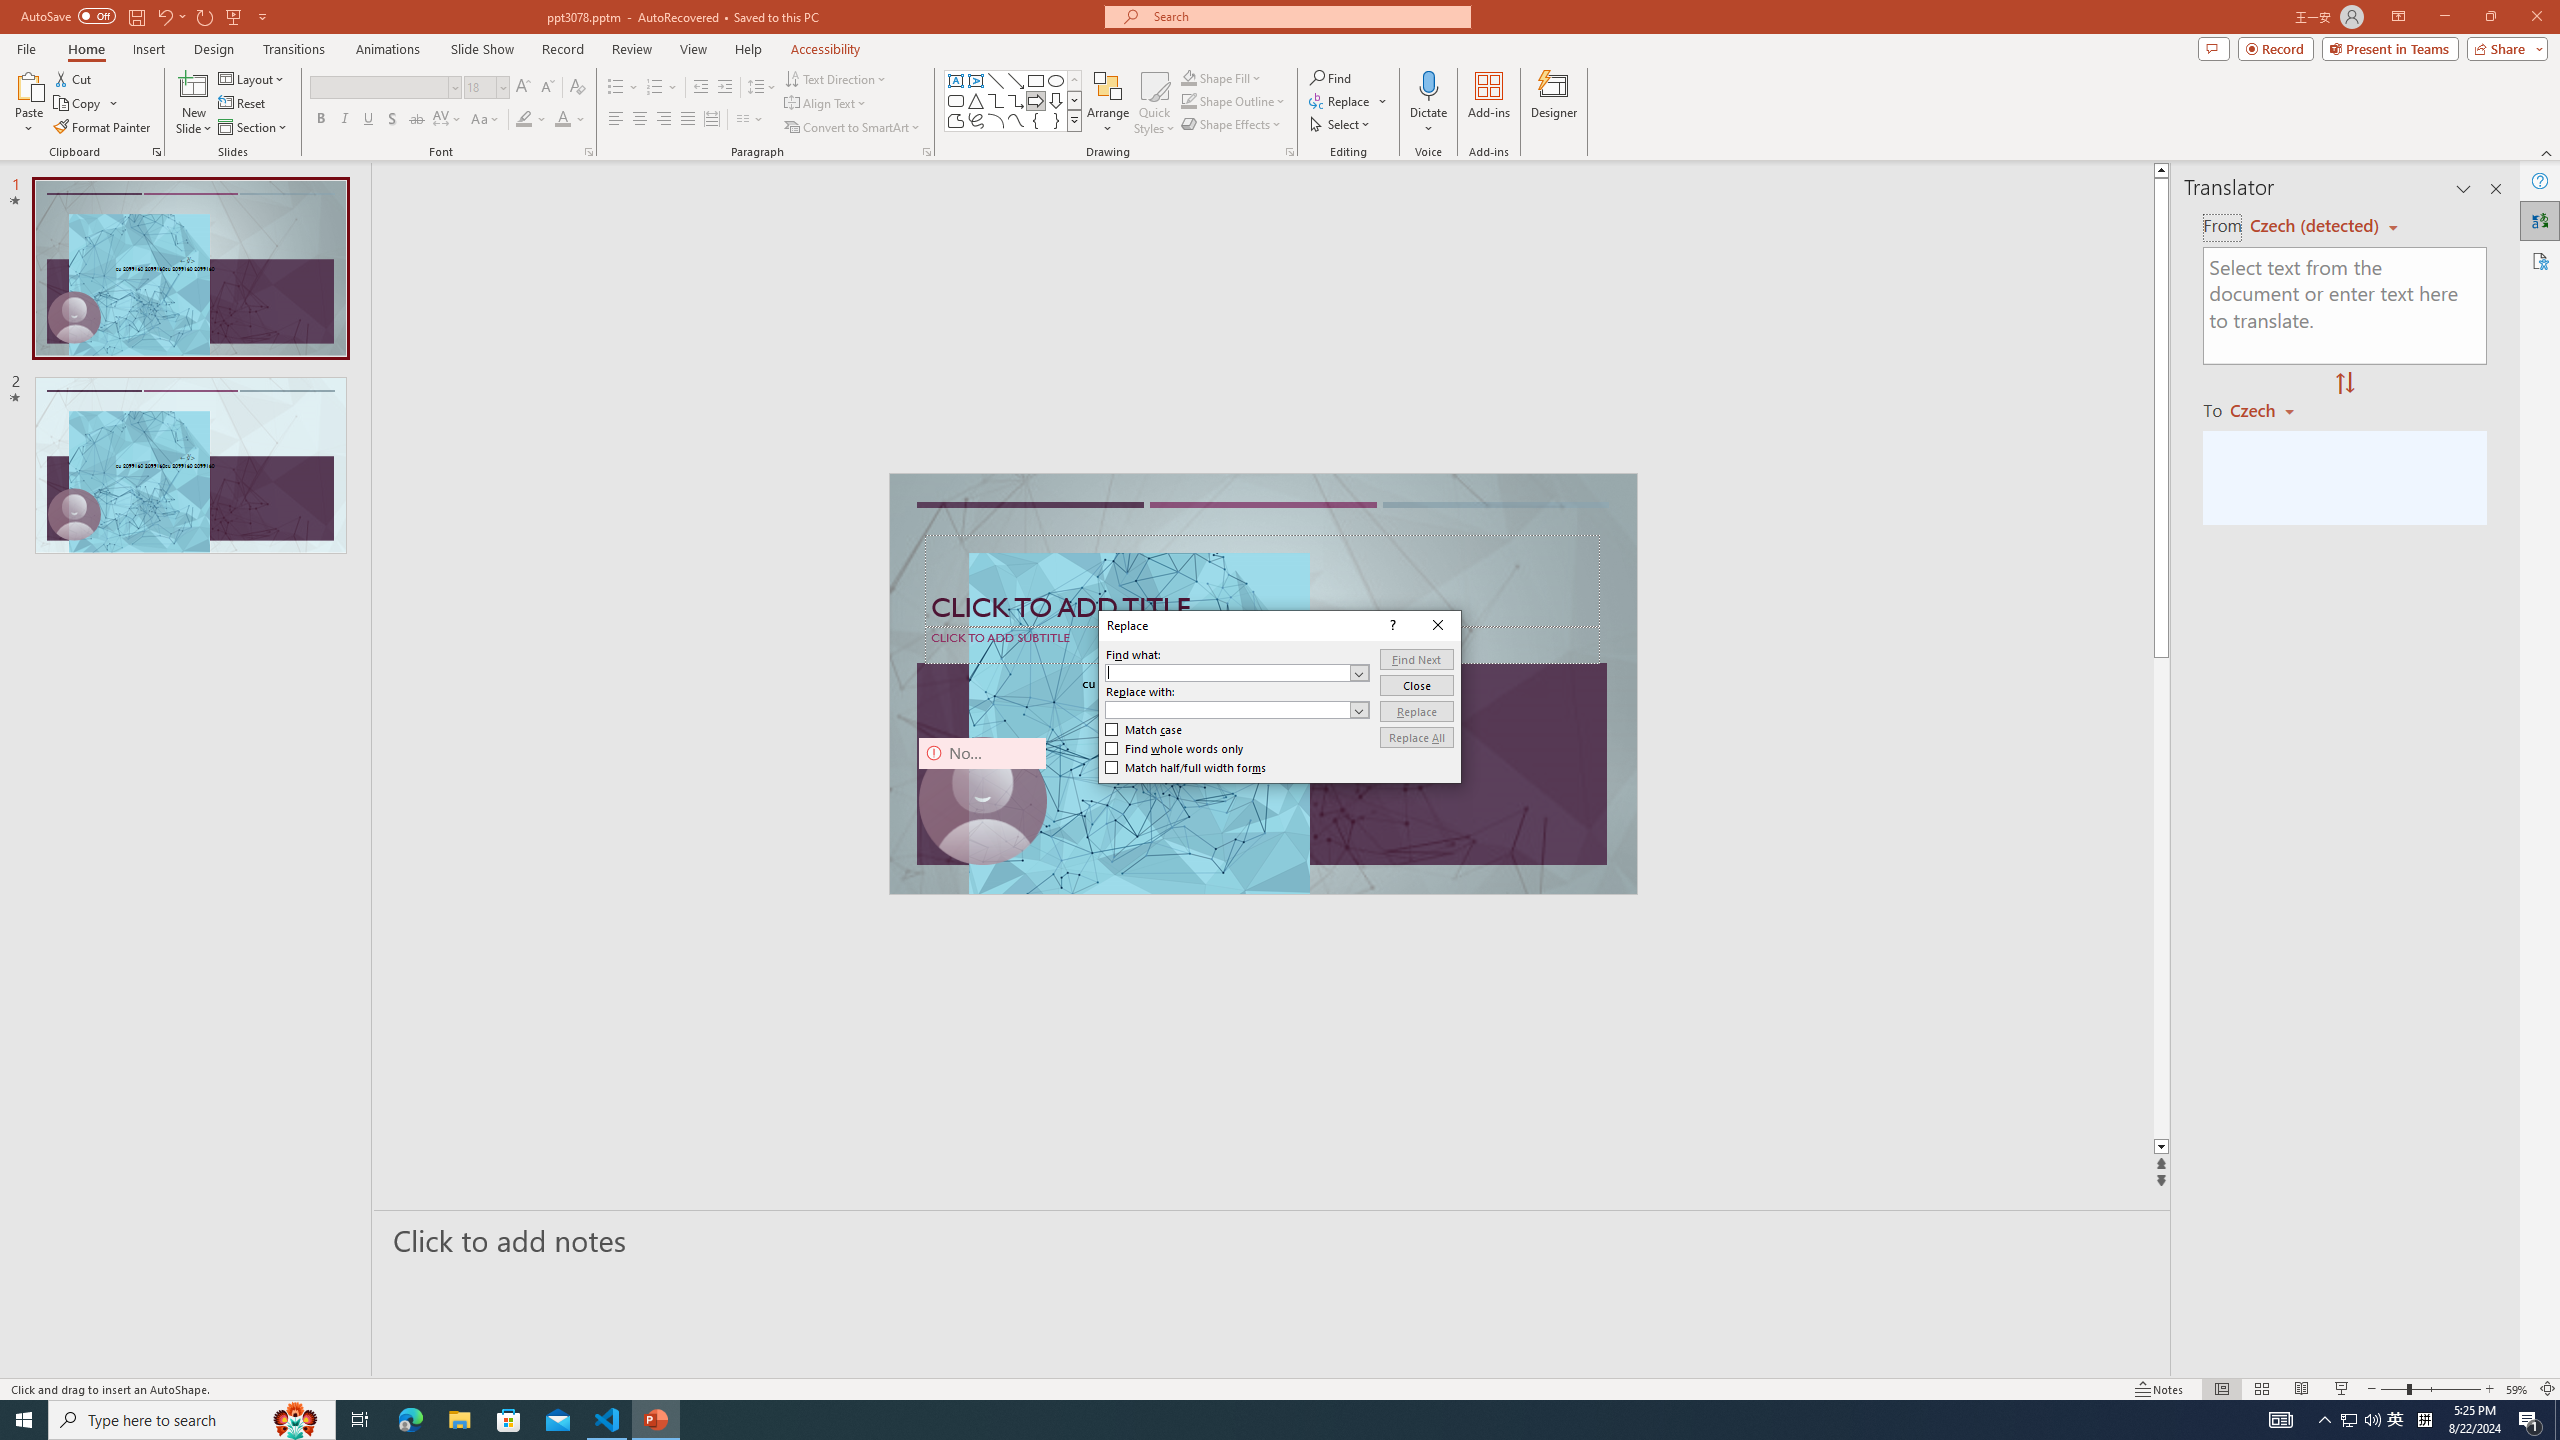 This screenshot has width=2560, height=1440. I want to click on File Explorer, so click(459, 1420).